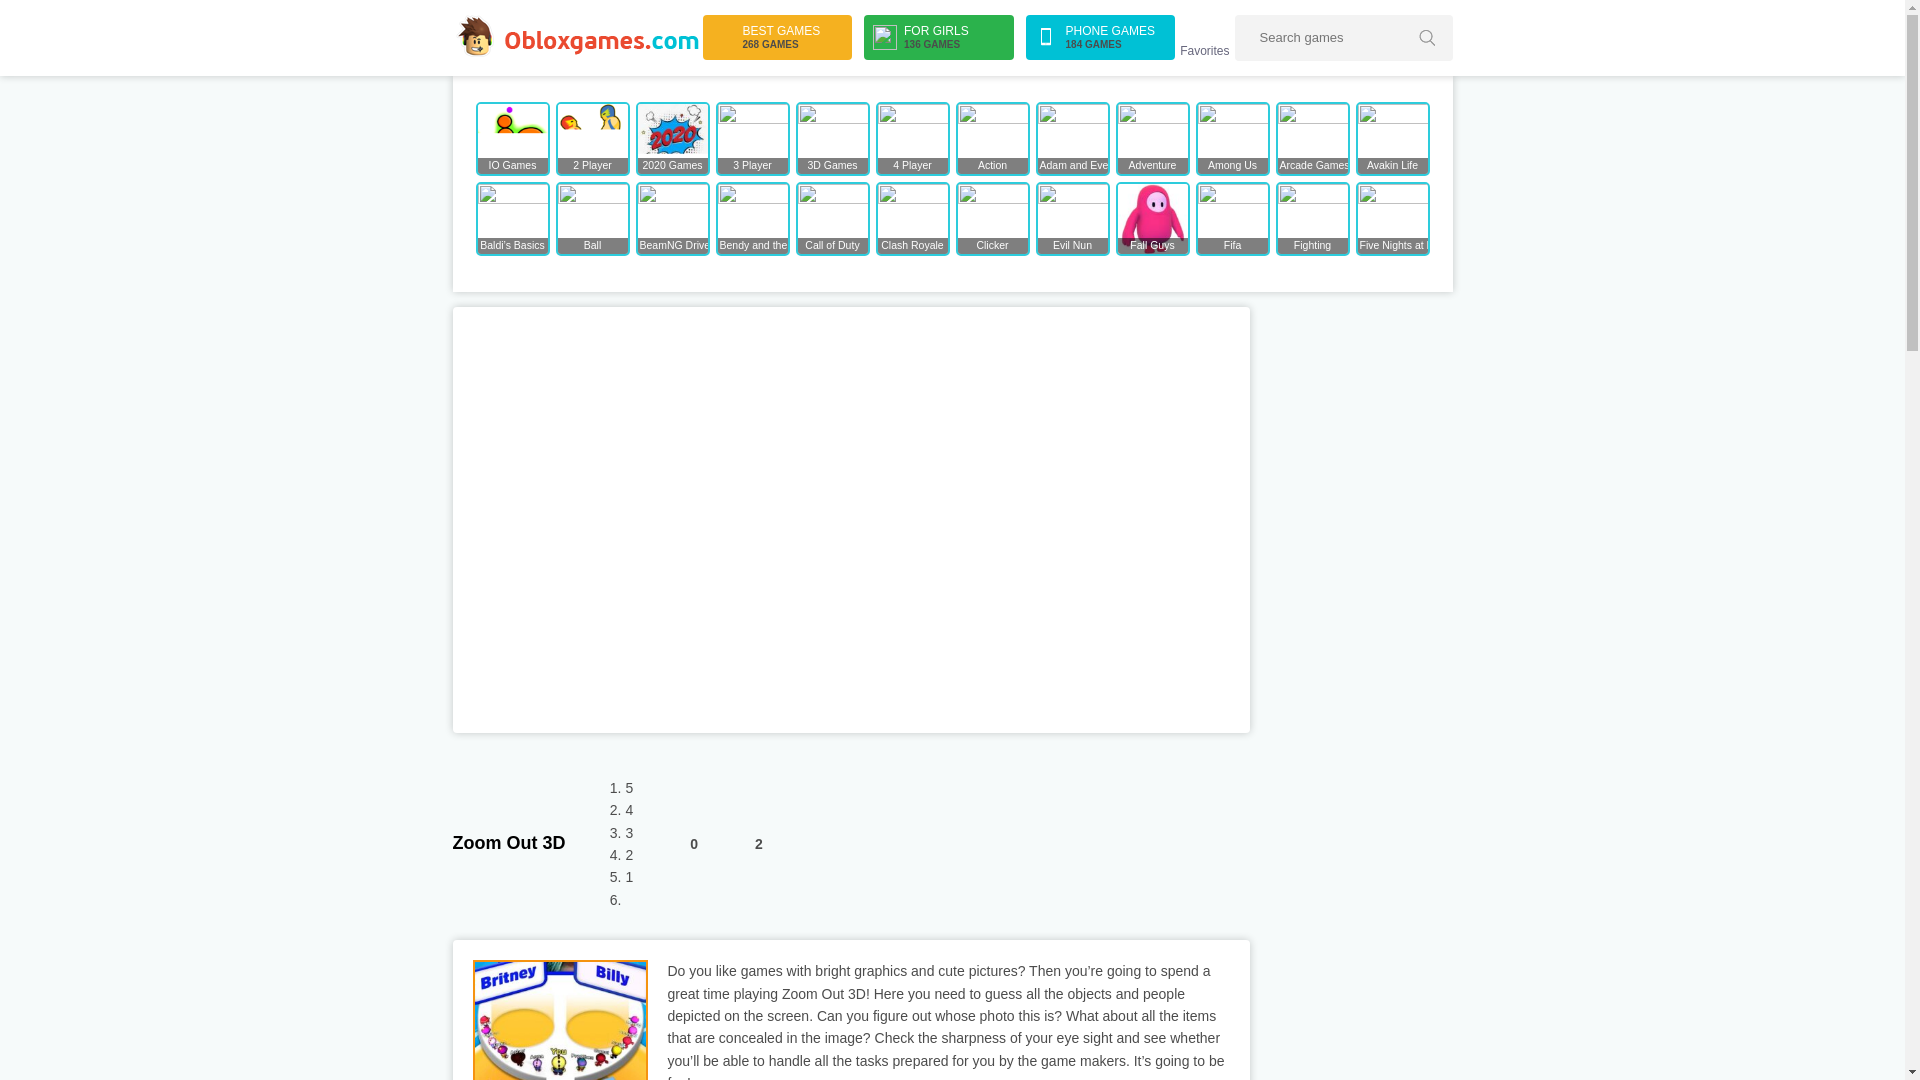 The height and width of the screenshot is (1080, 1920). I want to click on Bendy and the Ink Machine, so click(938, 38).